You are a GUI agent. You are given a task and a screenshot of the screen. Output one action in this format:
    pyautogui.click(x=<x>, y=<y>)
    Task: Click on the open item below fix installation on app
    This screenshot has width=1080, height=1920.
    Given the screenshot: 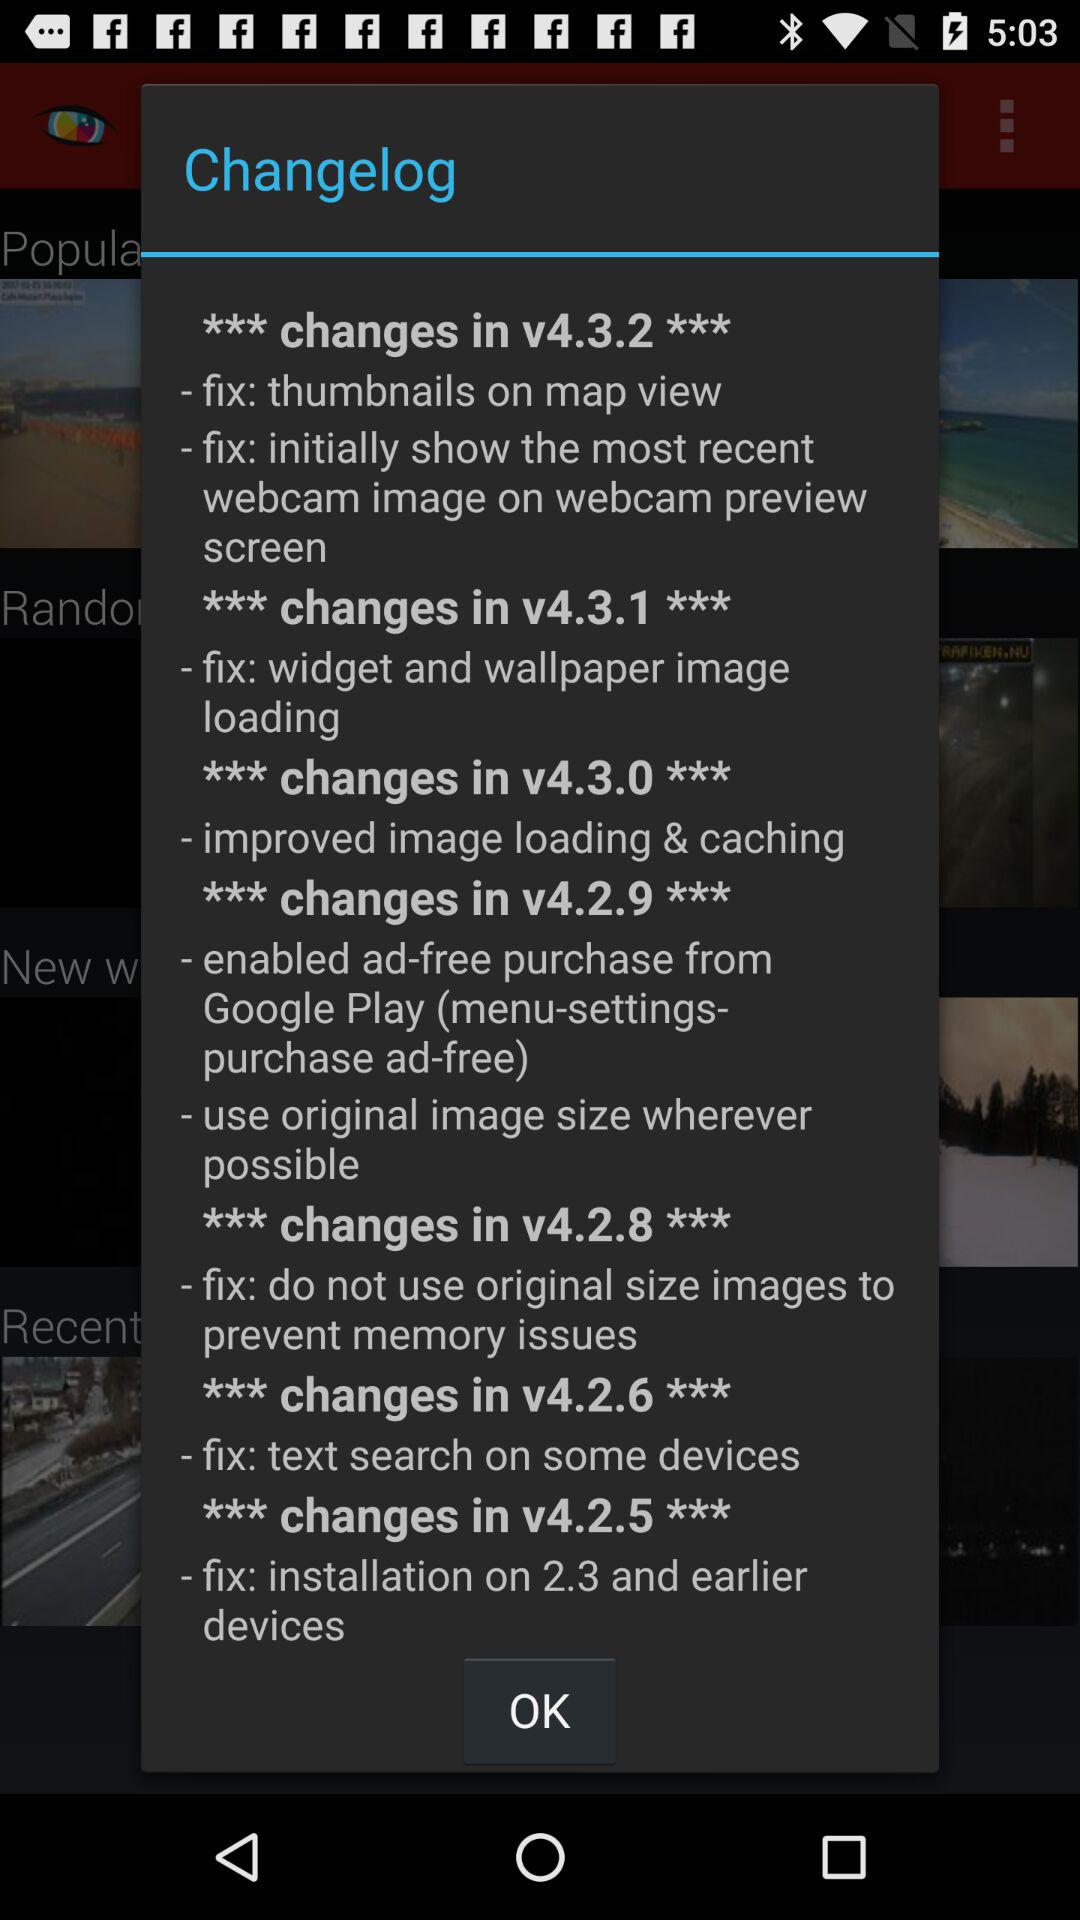 What is the action you would take?
    pyautogui.click(x=539, y=1710)
    